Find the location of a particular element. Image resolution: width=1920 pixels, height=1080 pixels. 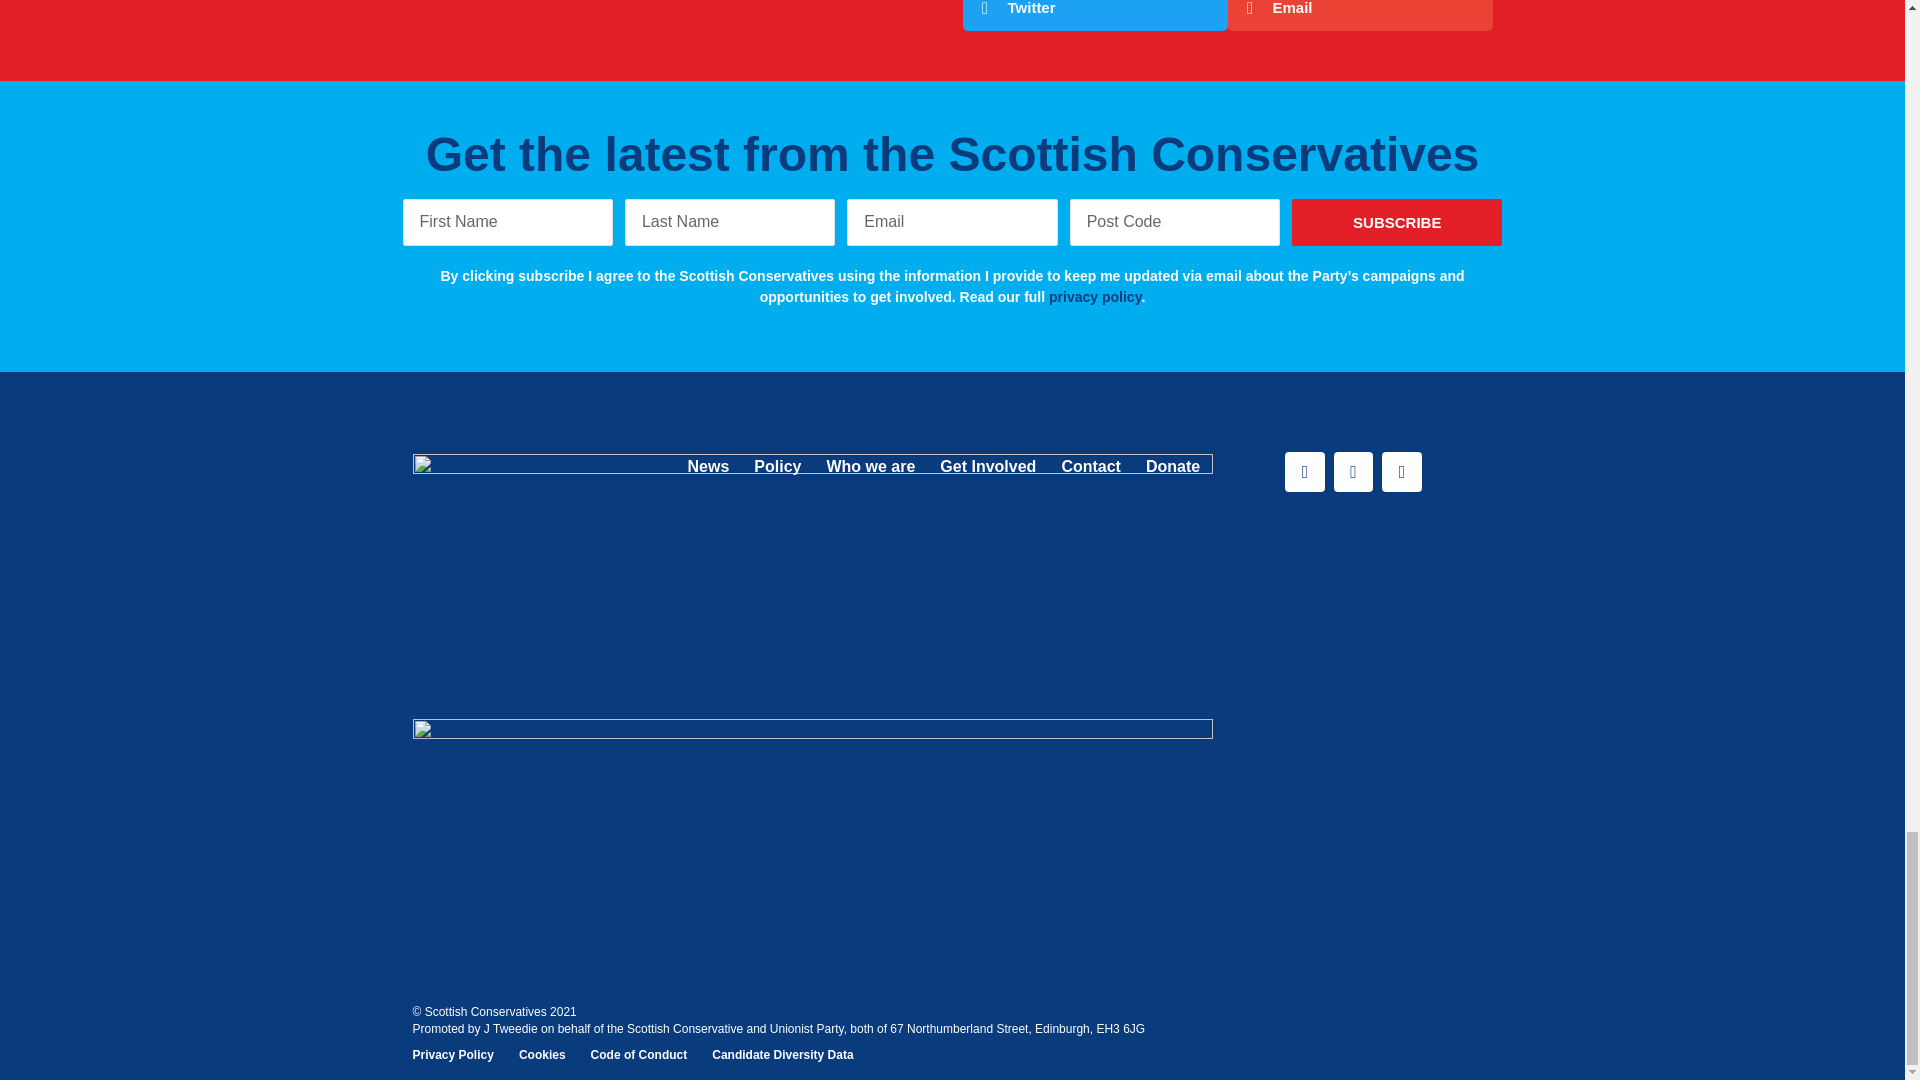

Contact is located at coordinates (1091, 466).